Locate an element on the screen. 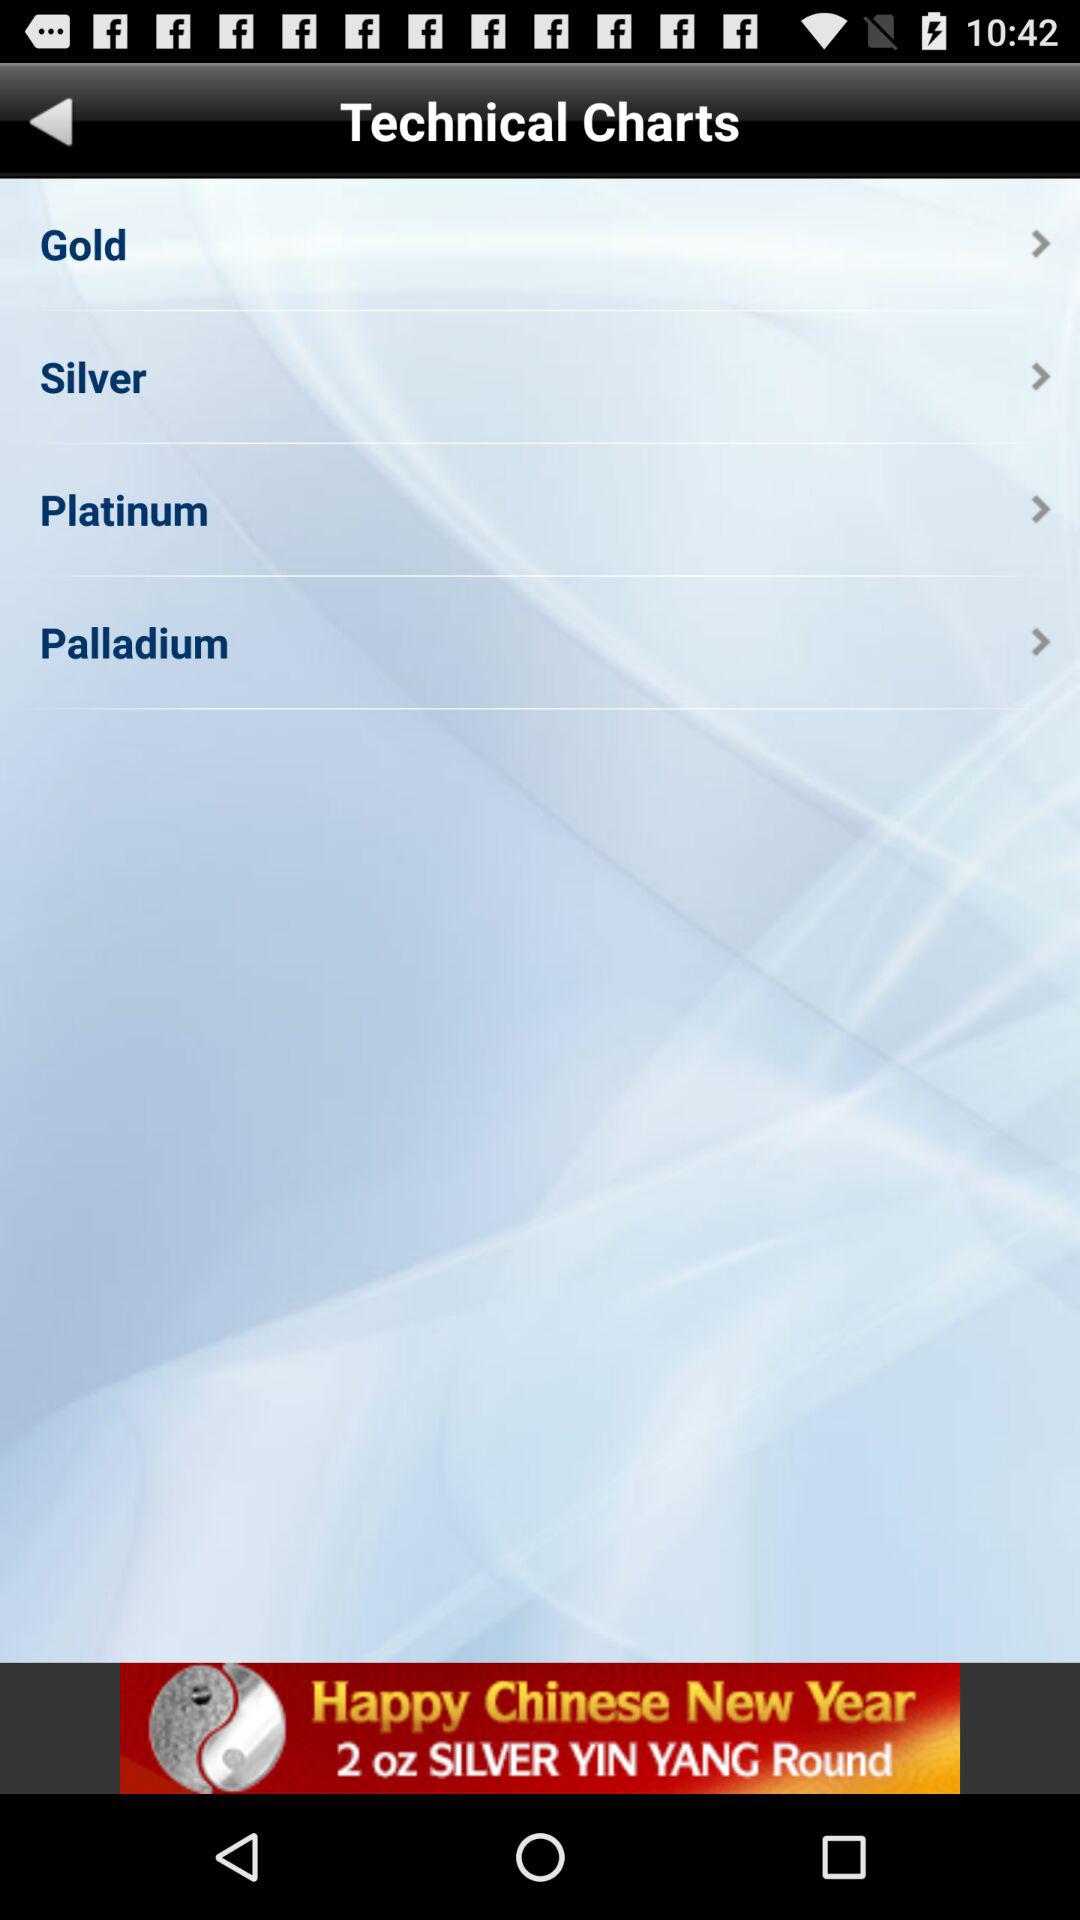 This screenshot has height=1920, width=1080. advertisement is located at coordinates (540, 1728).